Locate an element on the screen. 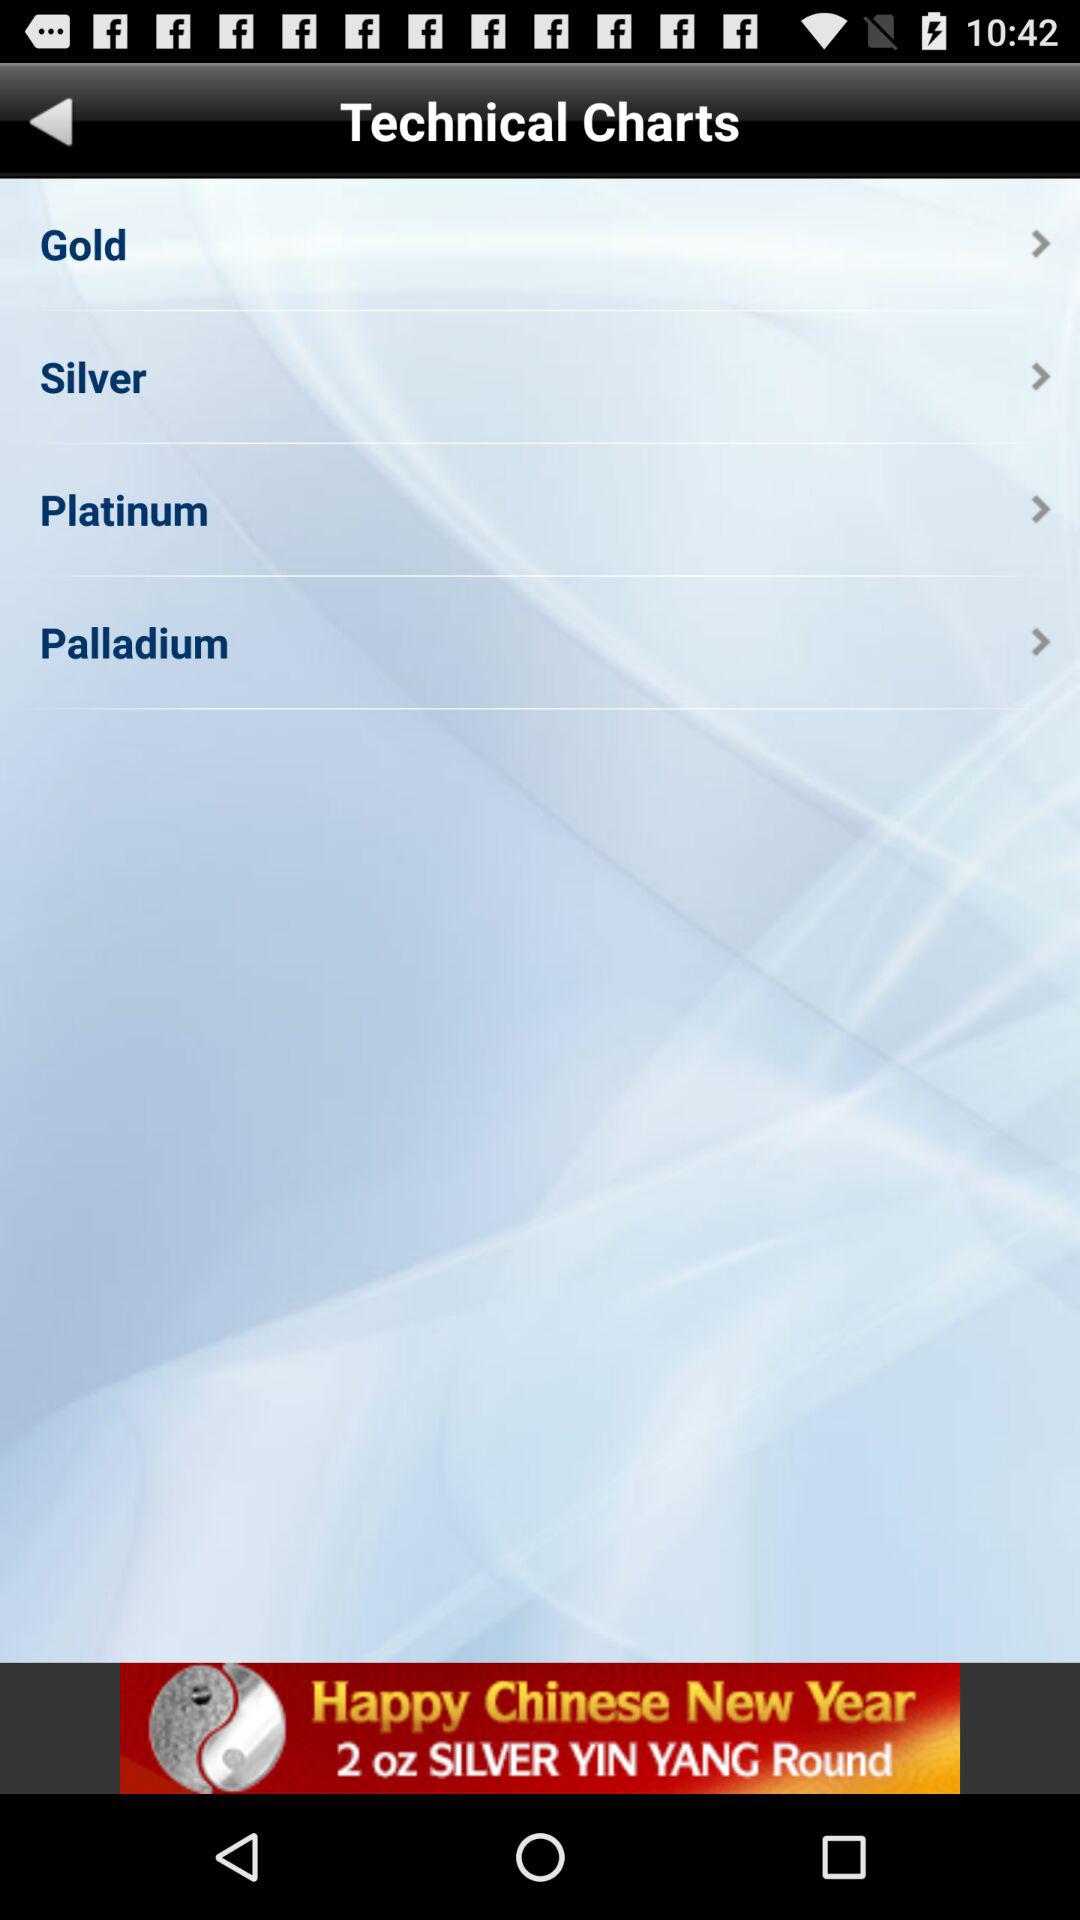 This screenshot has height=1920, width=1080. advertisement is located at coordinates (540, 1728).